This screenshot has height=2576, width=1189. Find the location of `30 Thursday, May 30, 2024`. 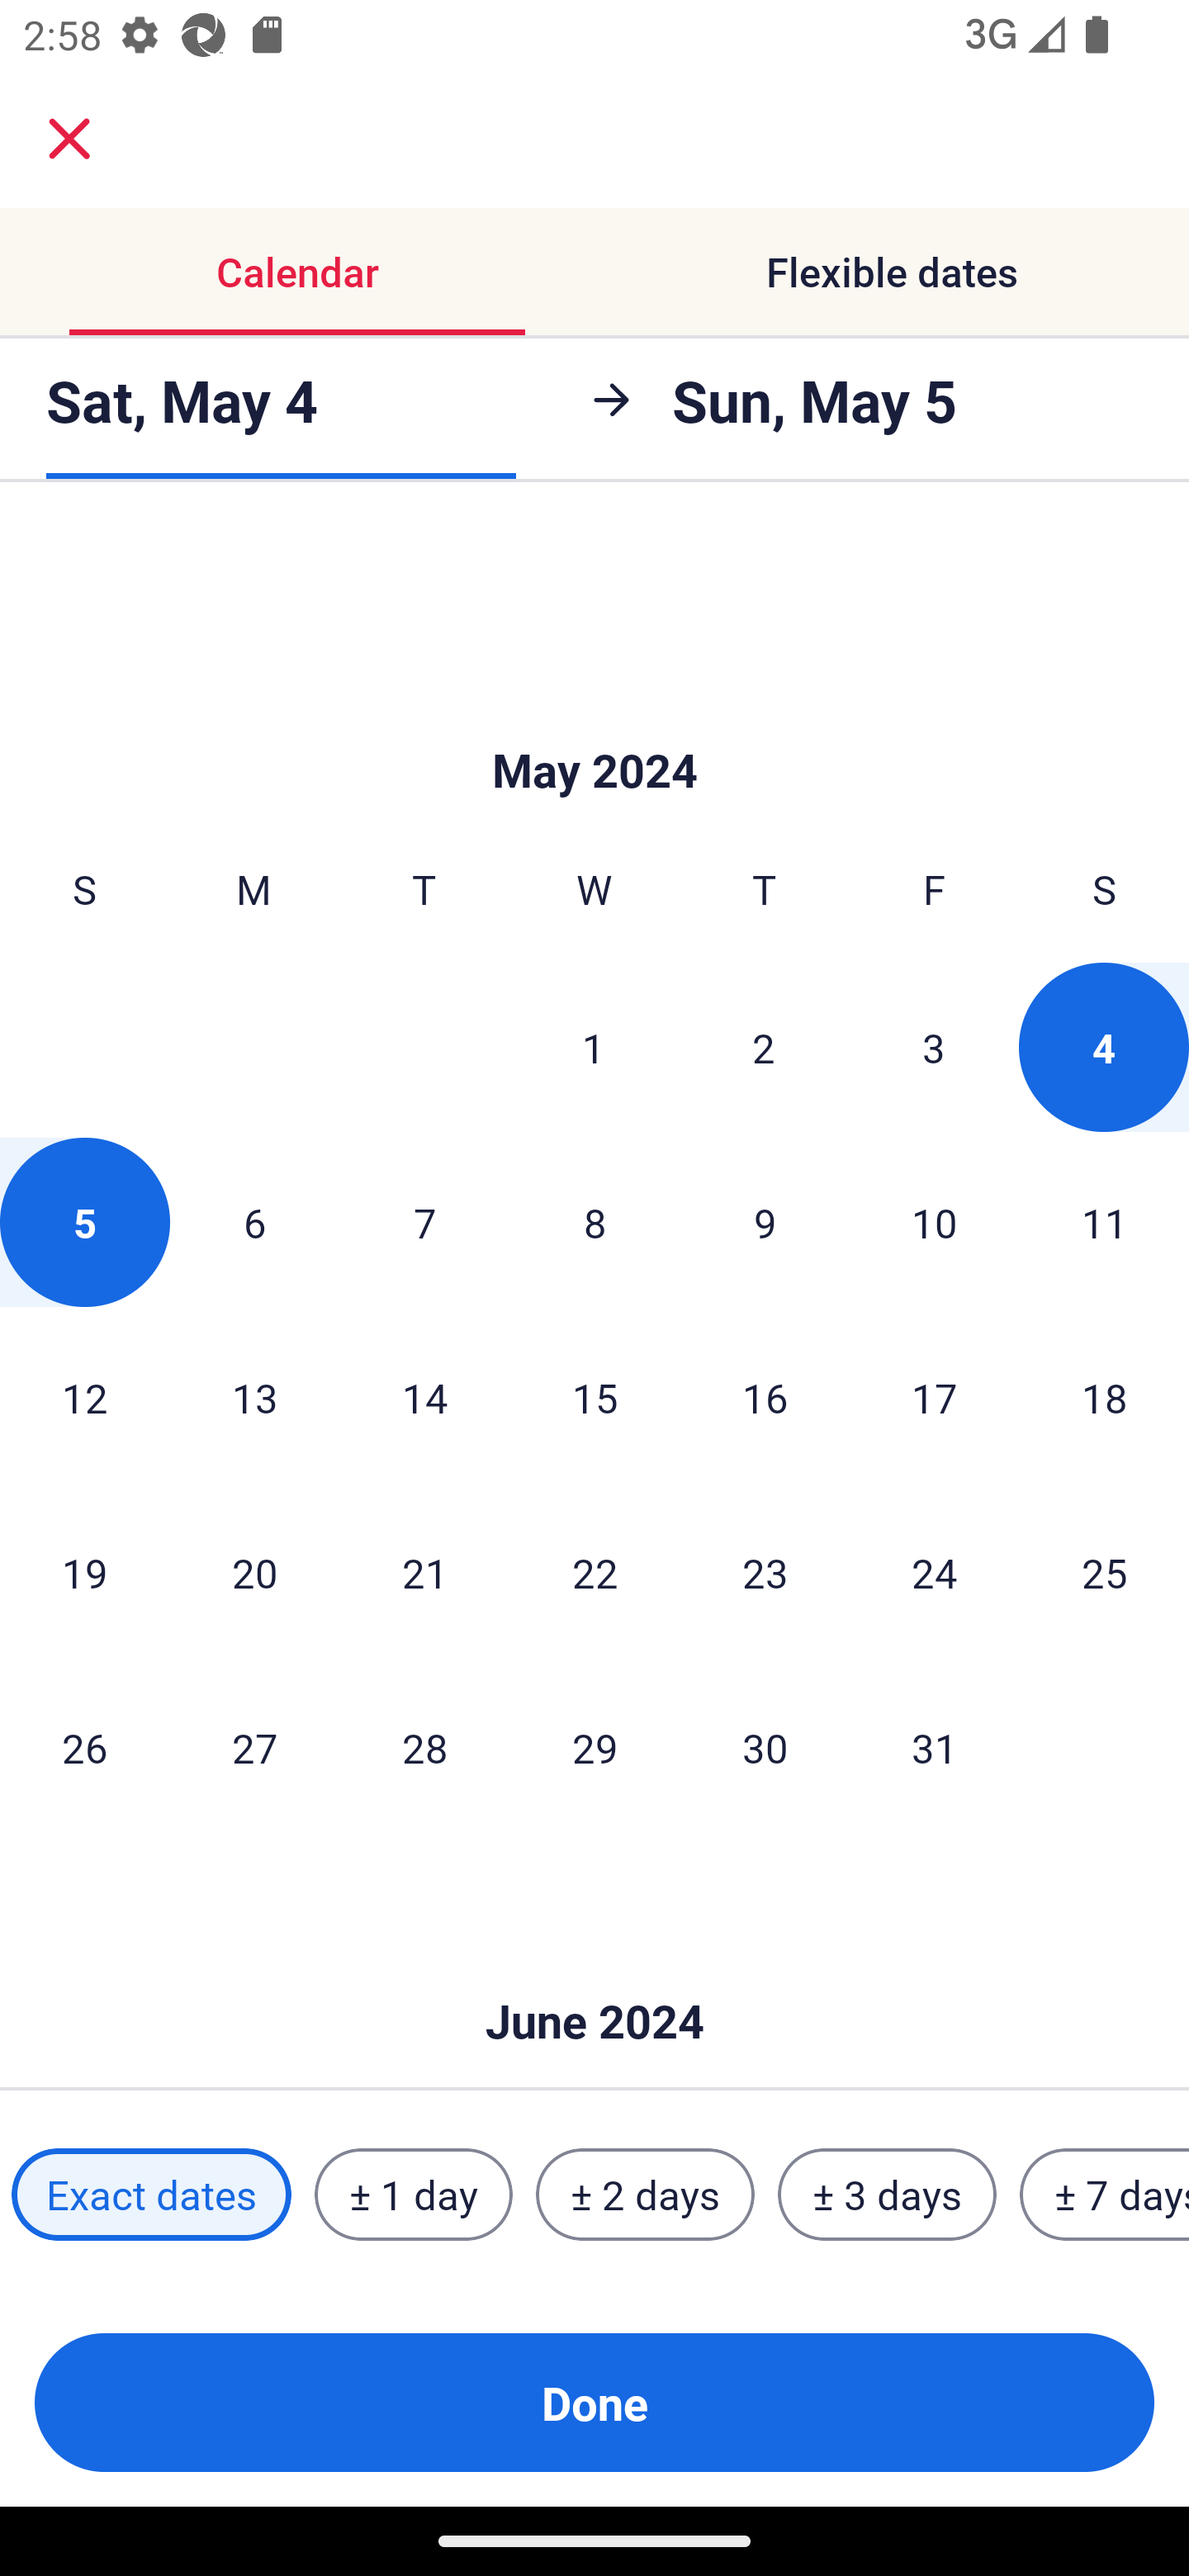

30 Thursday, May 30, 2024 is located at coordinates (765, 1747).